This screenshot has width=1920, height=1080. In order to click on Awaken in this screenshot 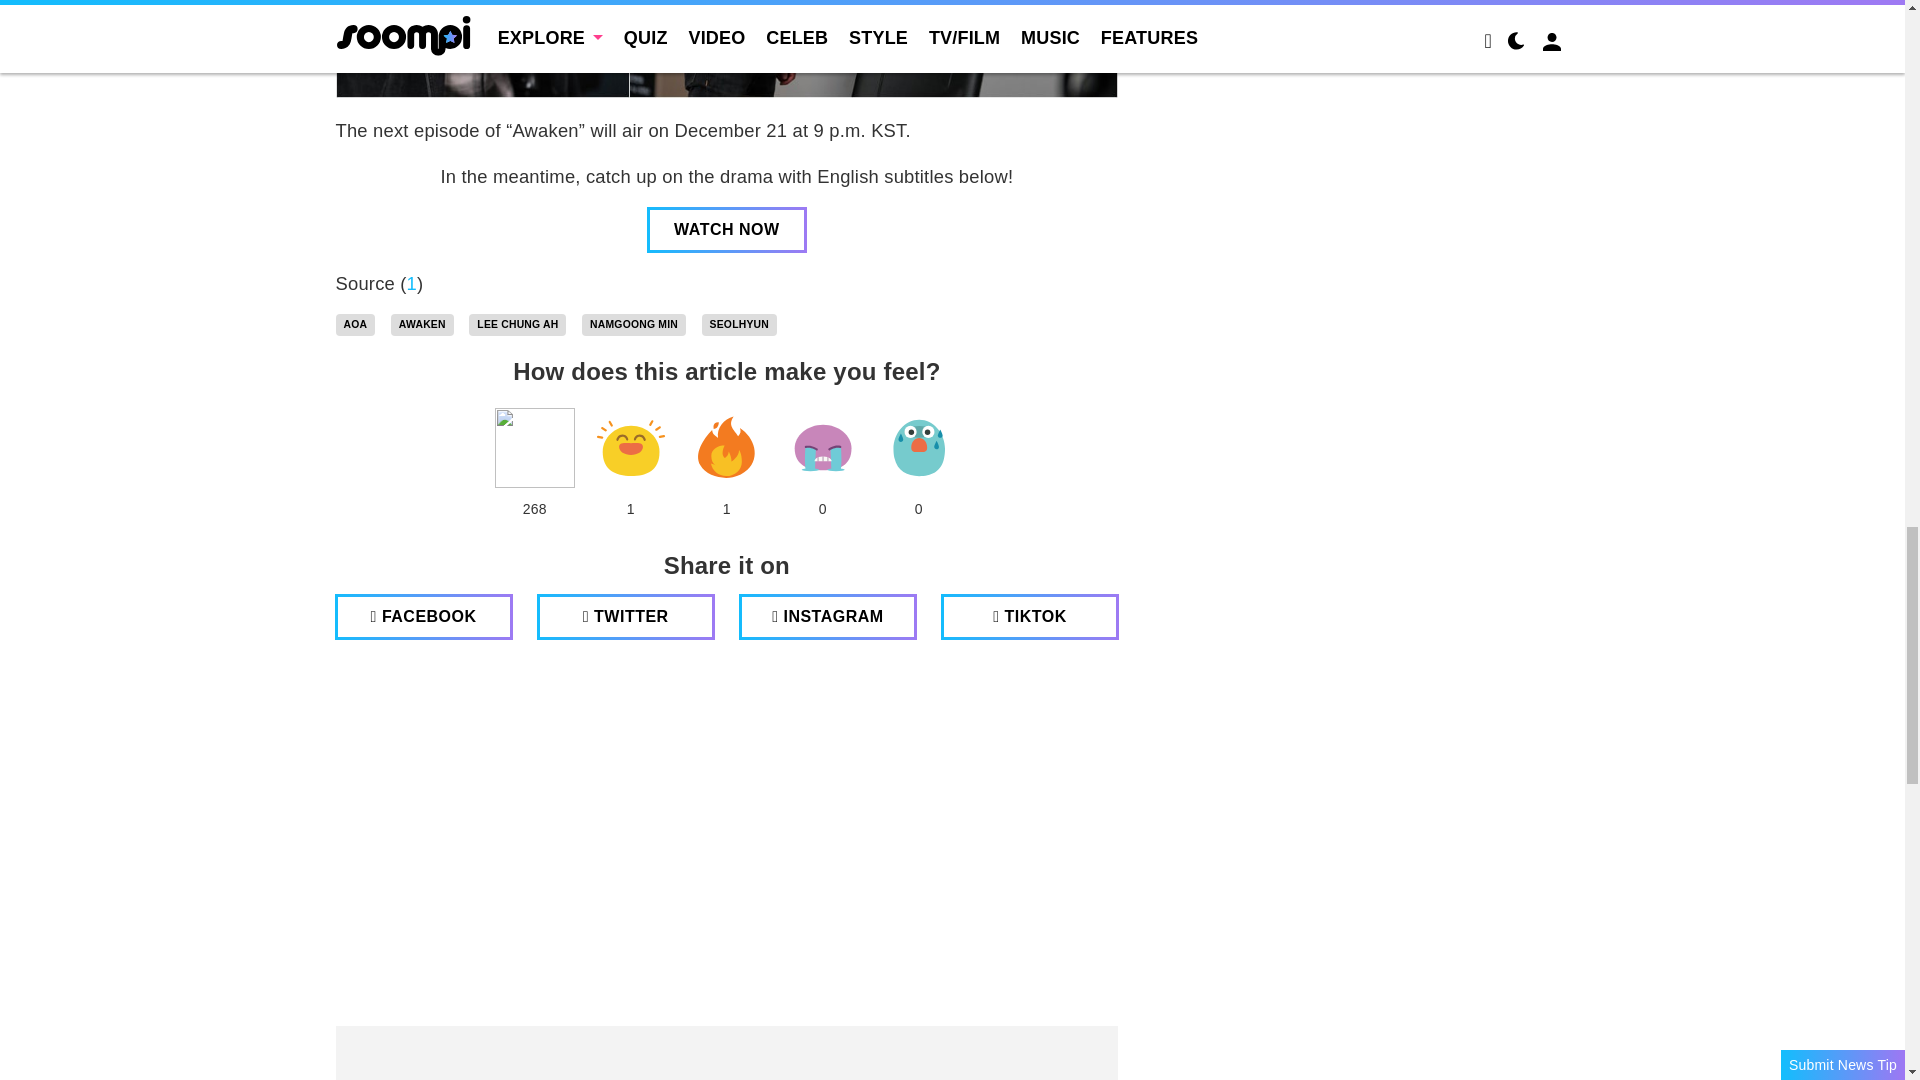, I will do `click(422, 324)`.